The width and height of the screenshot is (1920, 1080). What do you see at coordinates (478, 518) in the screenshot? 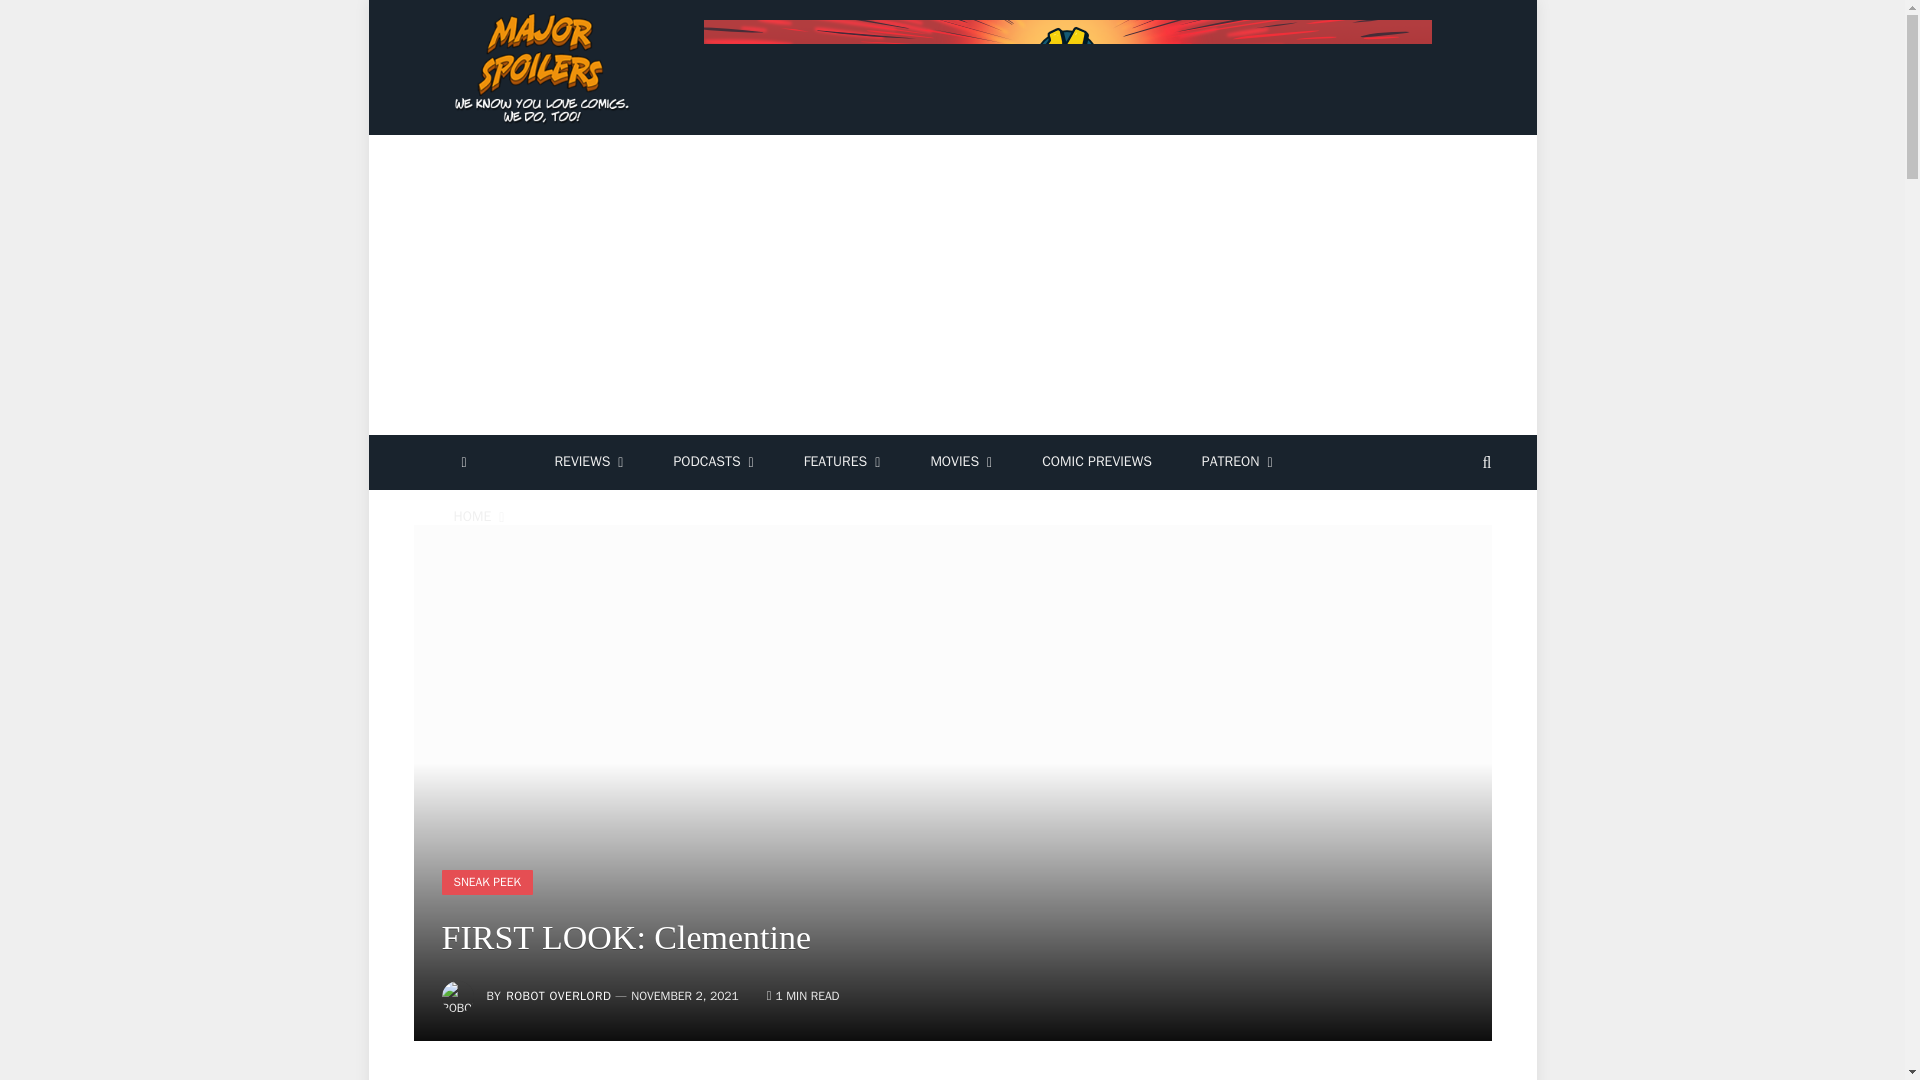
I see `HOME` at bounding box center [478, 518].